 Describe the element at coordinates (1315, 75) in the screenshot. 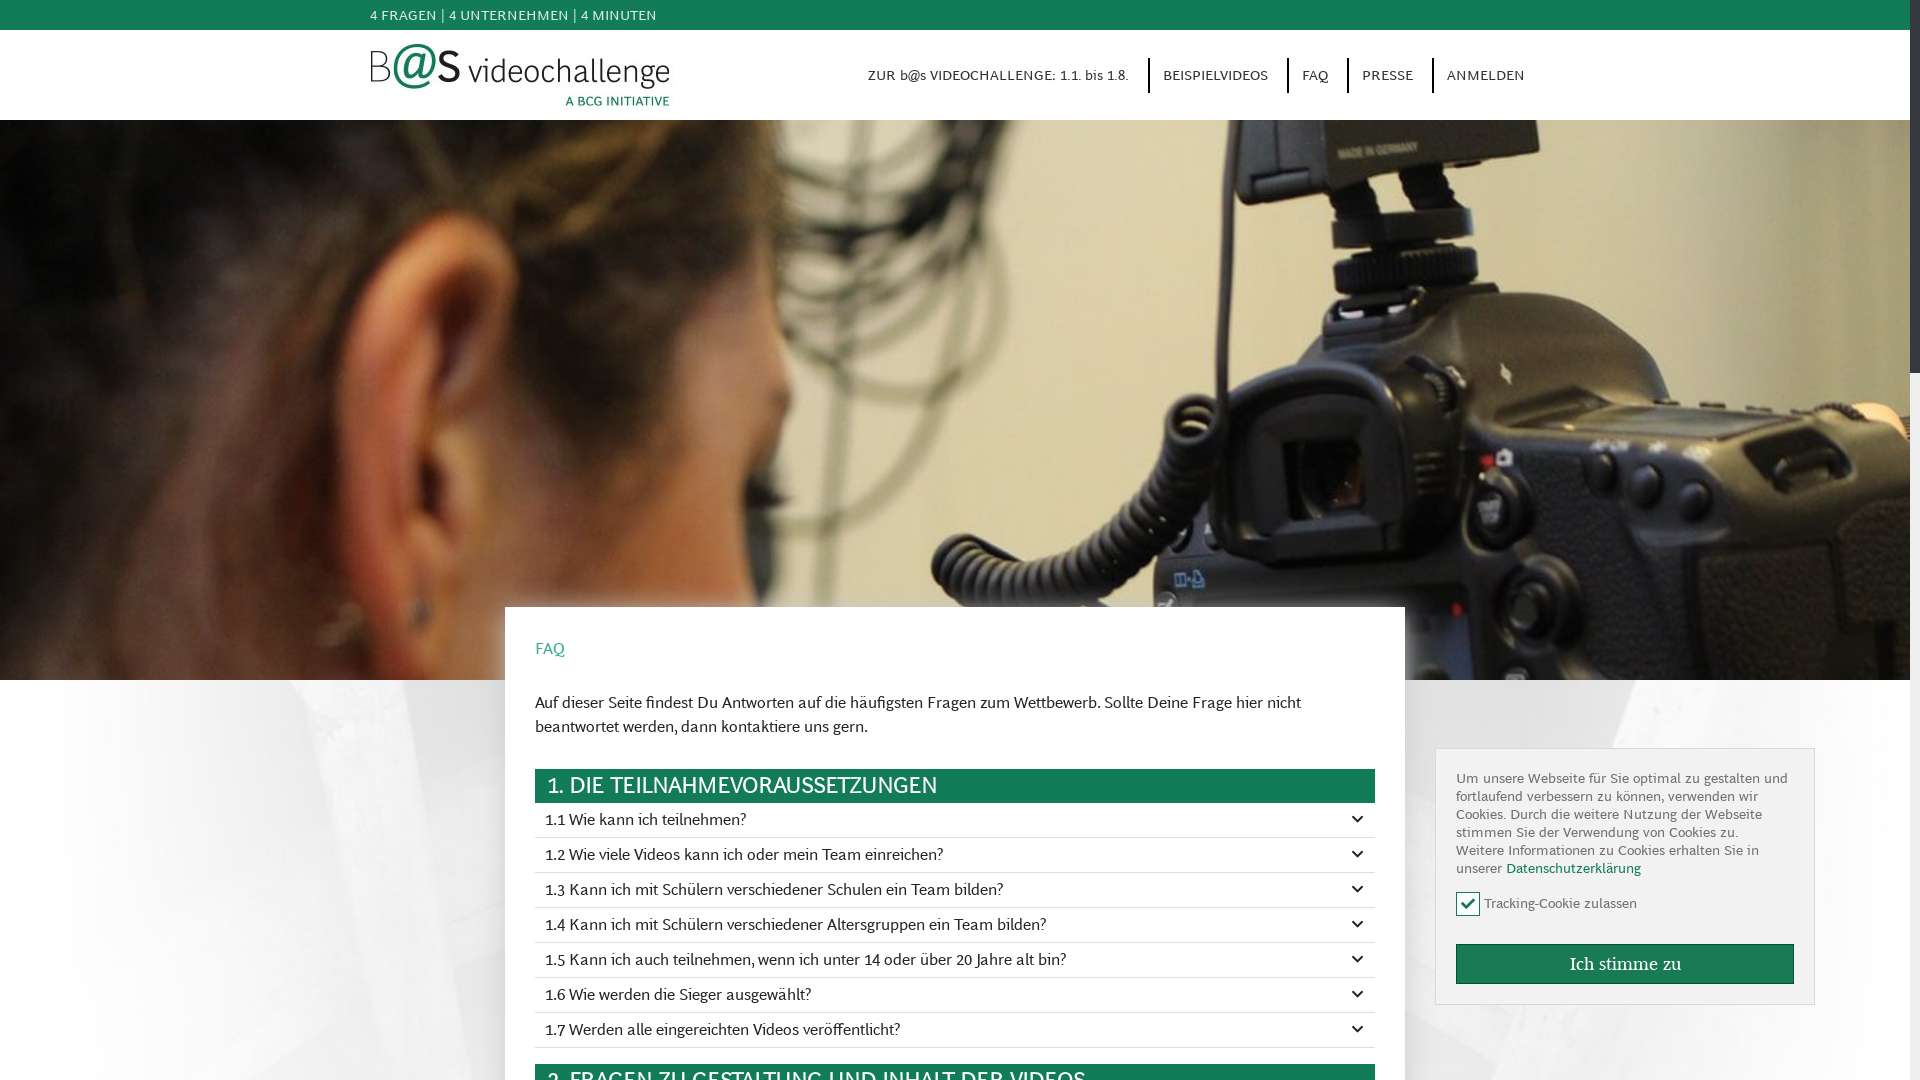

I see `FAQ` at that location.